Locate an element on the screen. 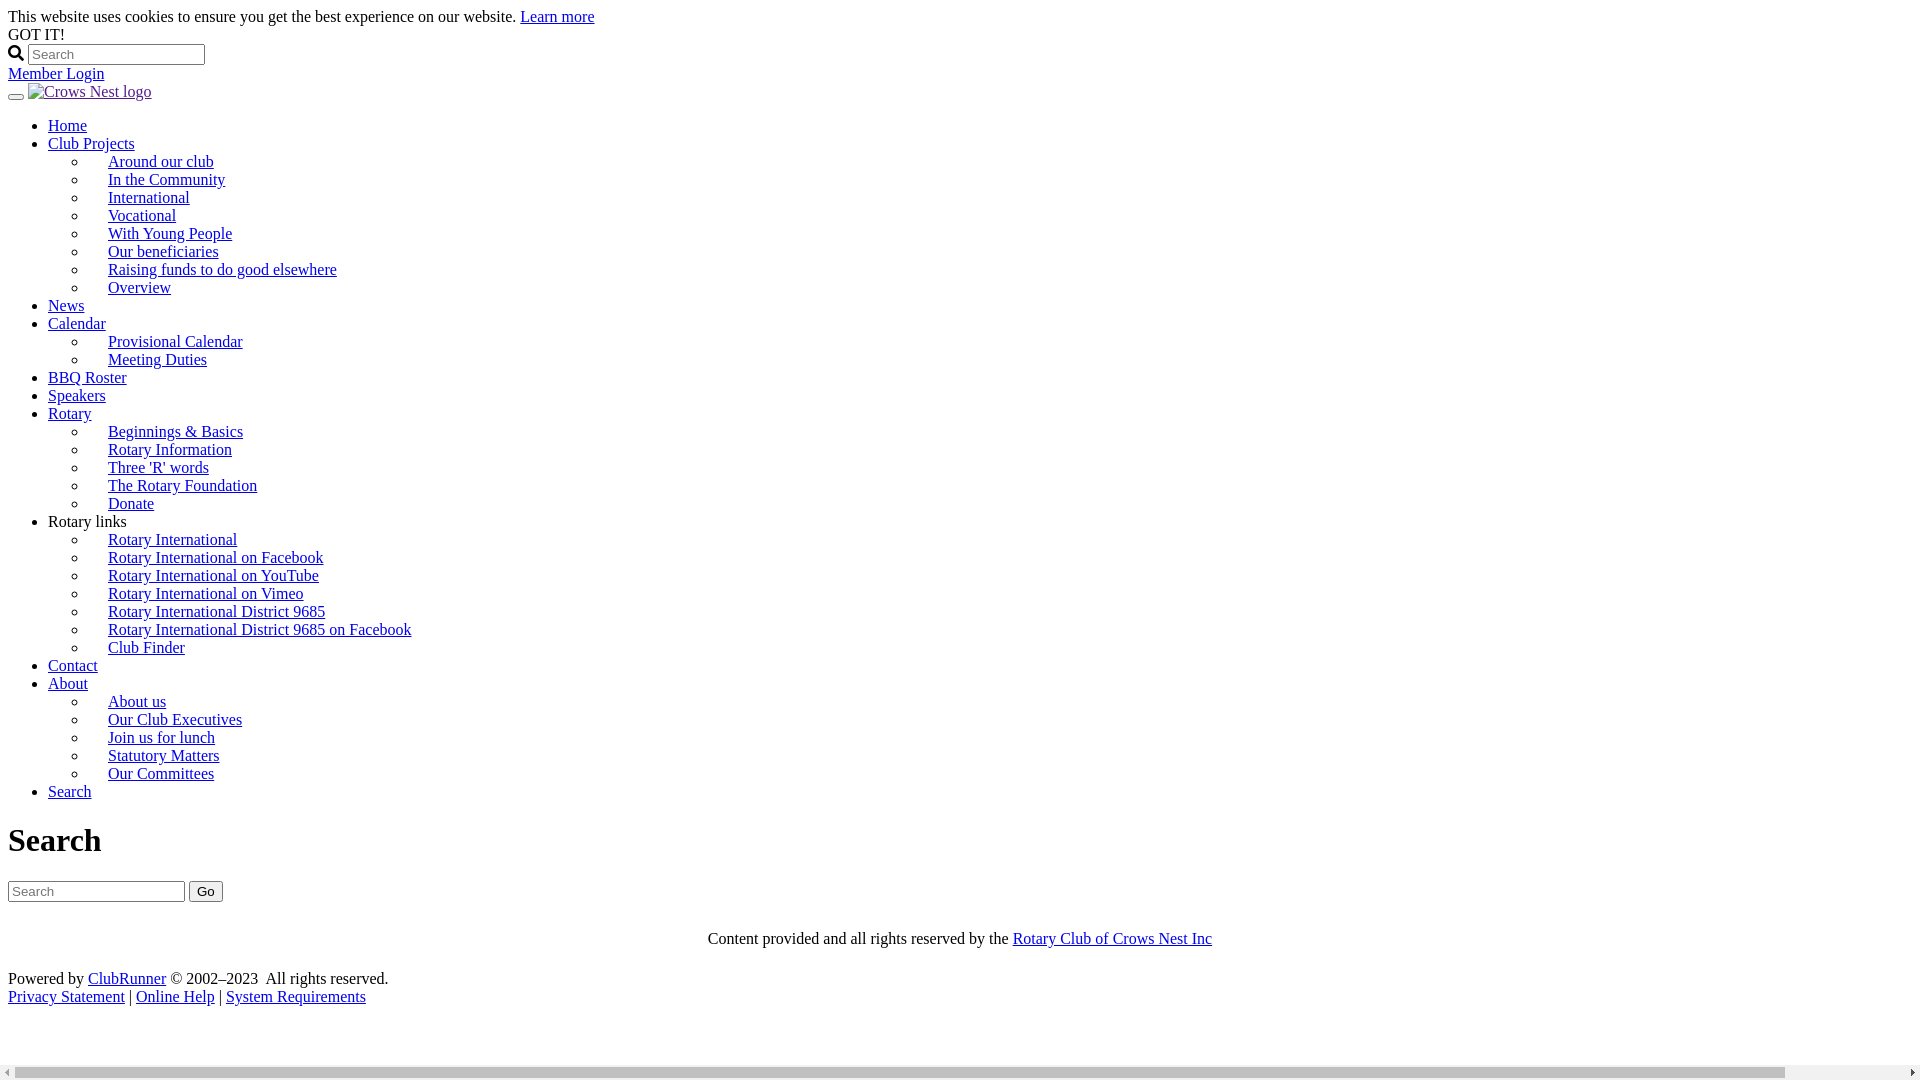 The height and width of the screenshot is (1080, 1920). Rotary International on Facebook is located at coordinates (216, 558).